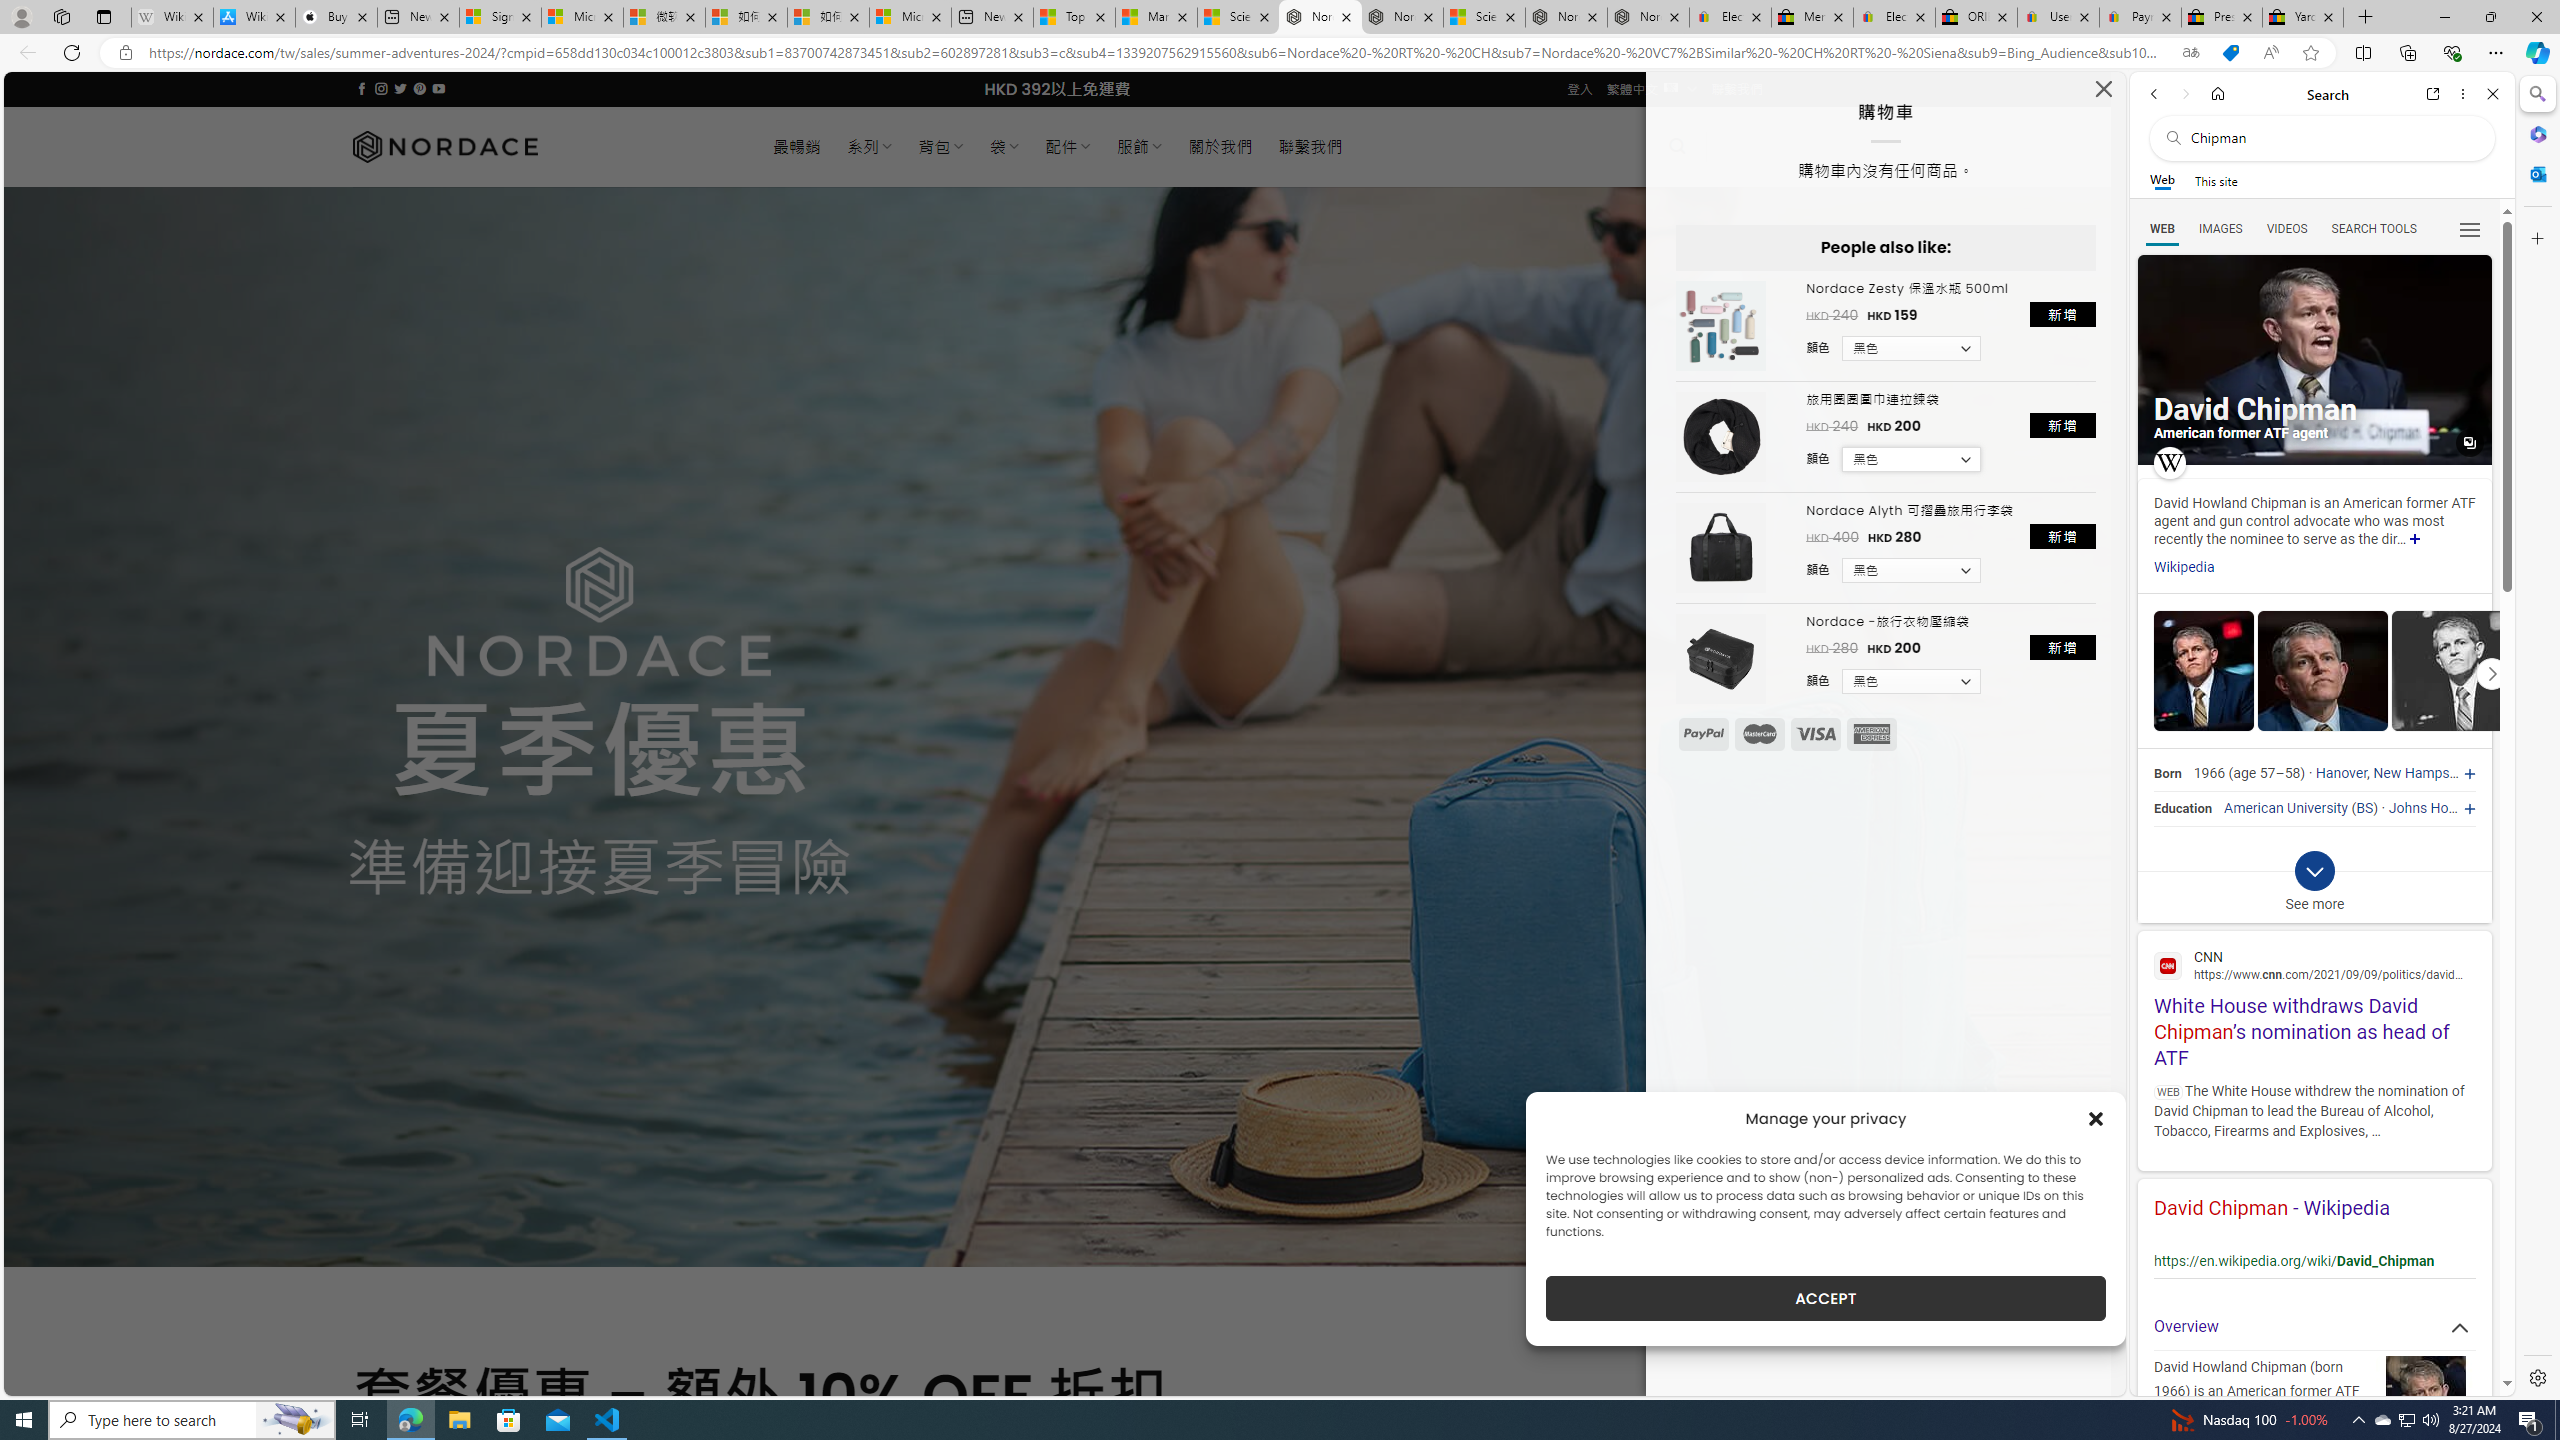 This screenshot has height=1440, width=2560. Describe the element at coordinates (2364, 52) in the screenshot. I see `Split screen` at that location.